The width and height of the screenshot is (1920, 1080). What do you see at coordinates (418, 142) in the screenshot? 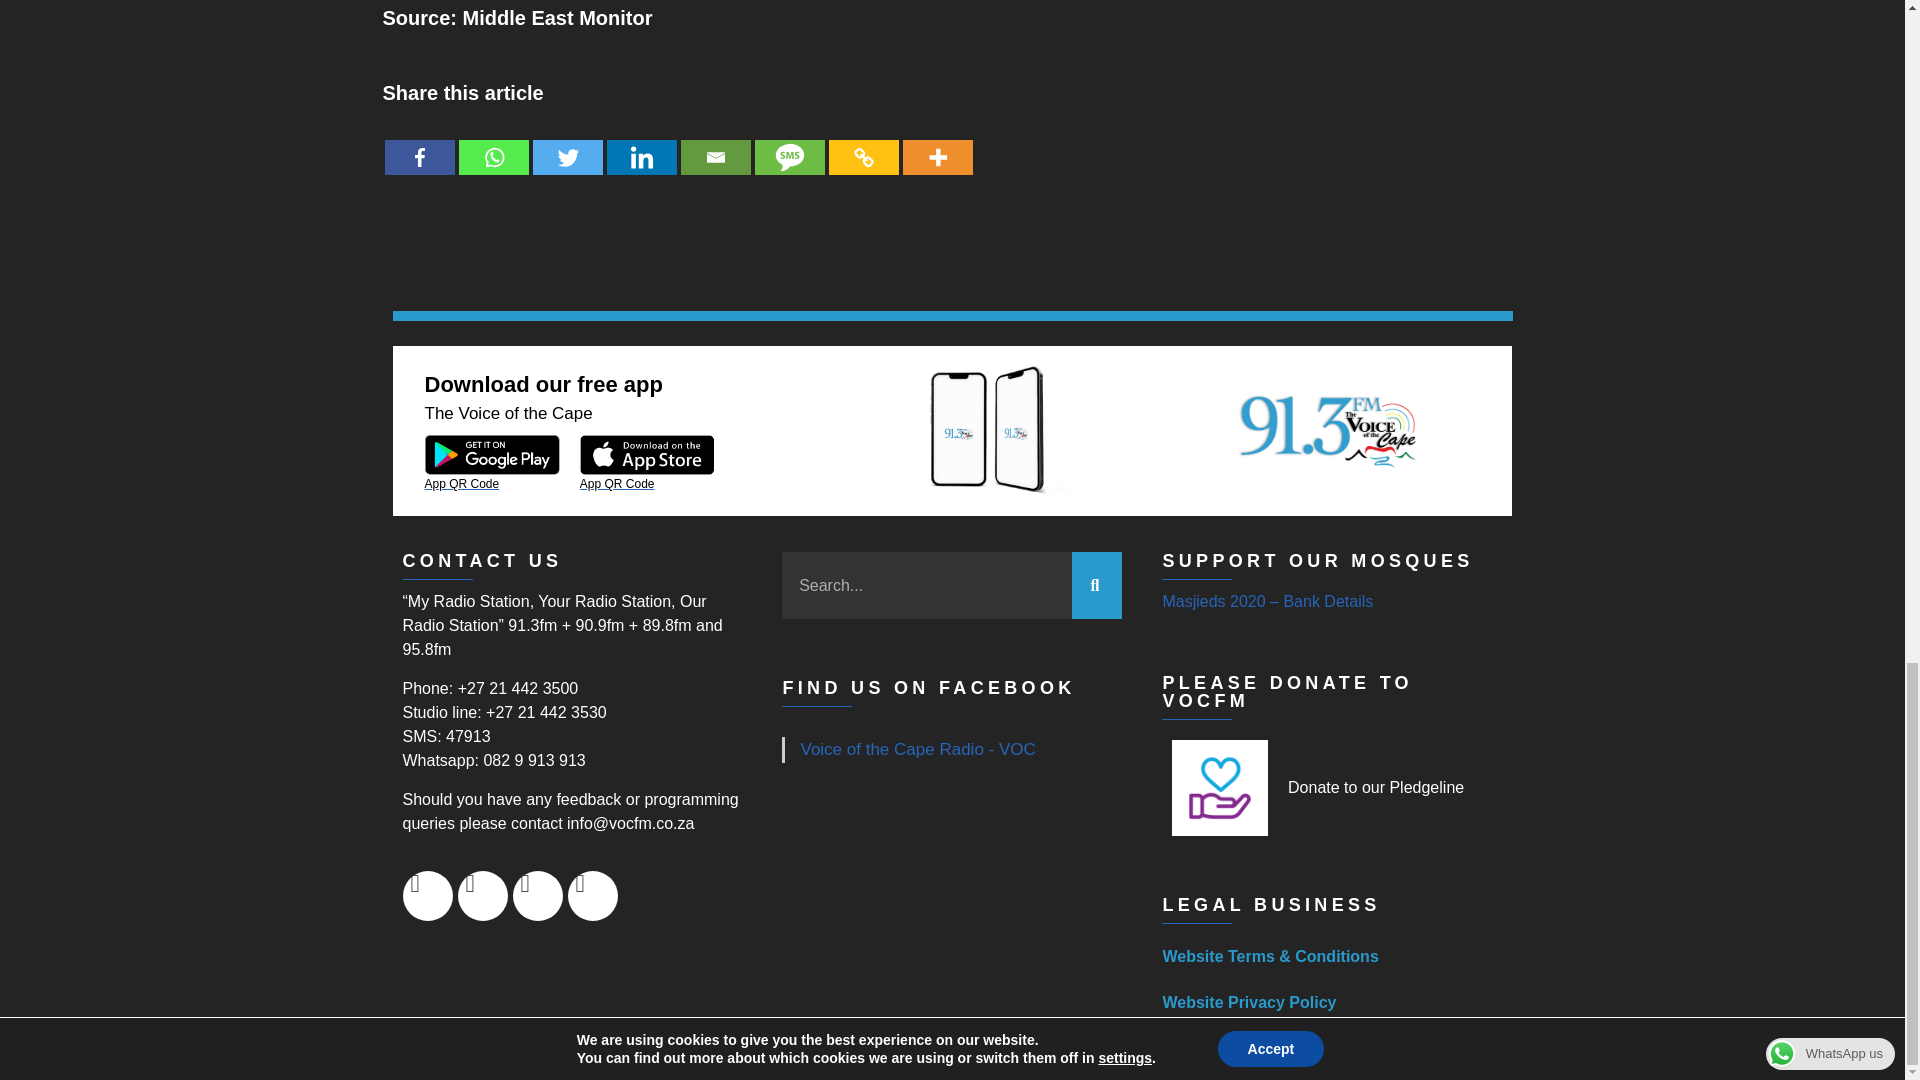
I see `Facebook` at bounding box center [418, 142].